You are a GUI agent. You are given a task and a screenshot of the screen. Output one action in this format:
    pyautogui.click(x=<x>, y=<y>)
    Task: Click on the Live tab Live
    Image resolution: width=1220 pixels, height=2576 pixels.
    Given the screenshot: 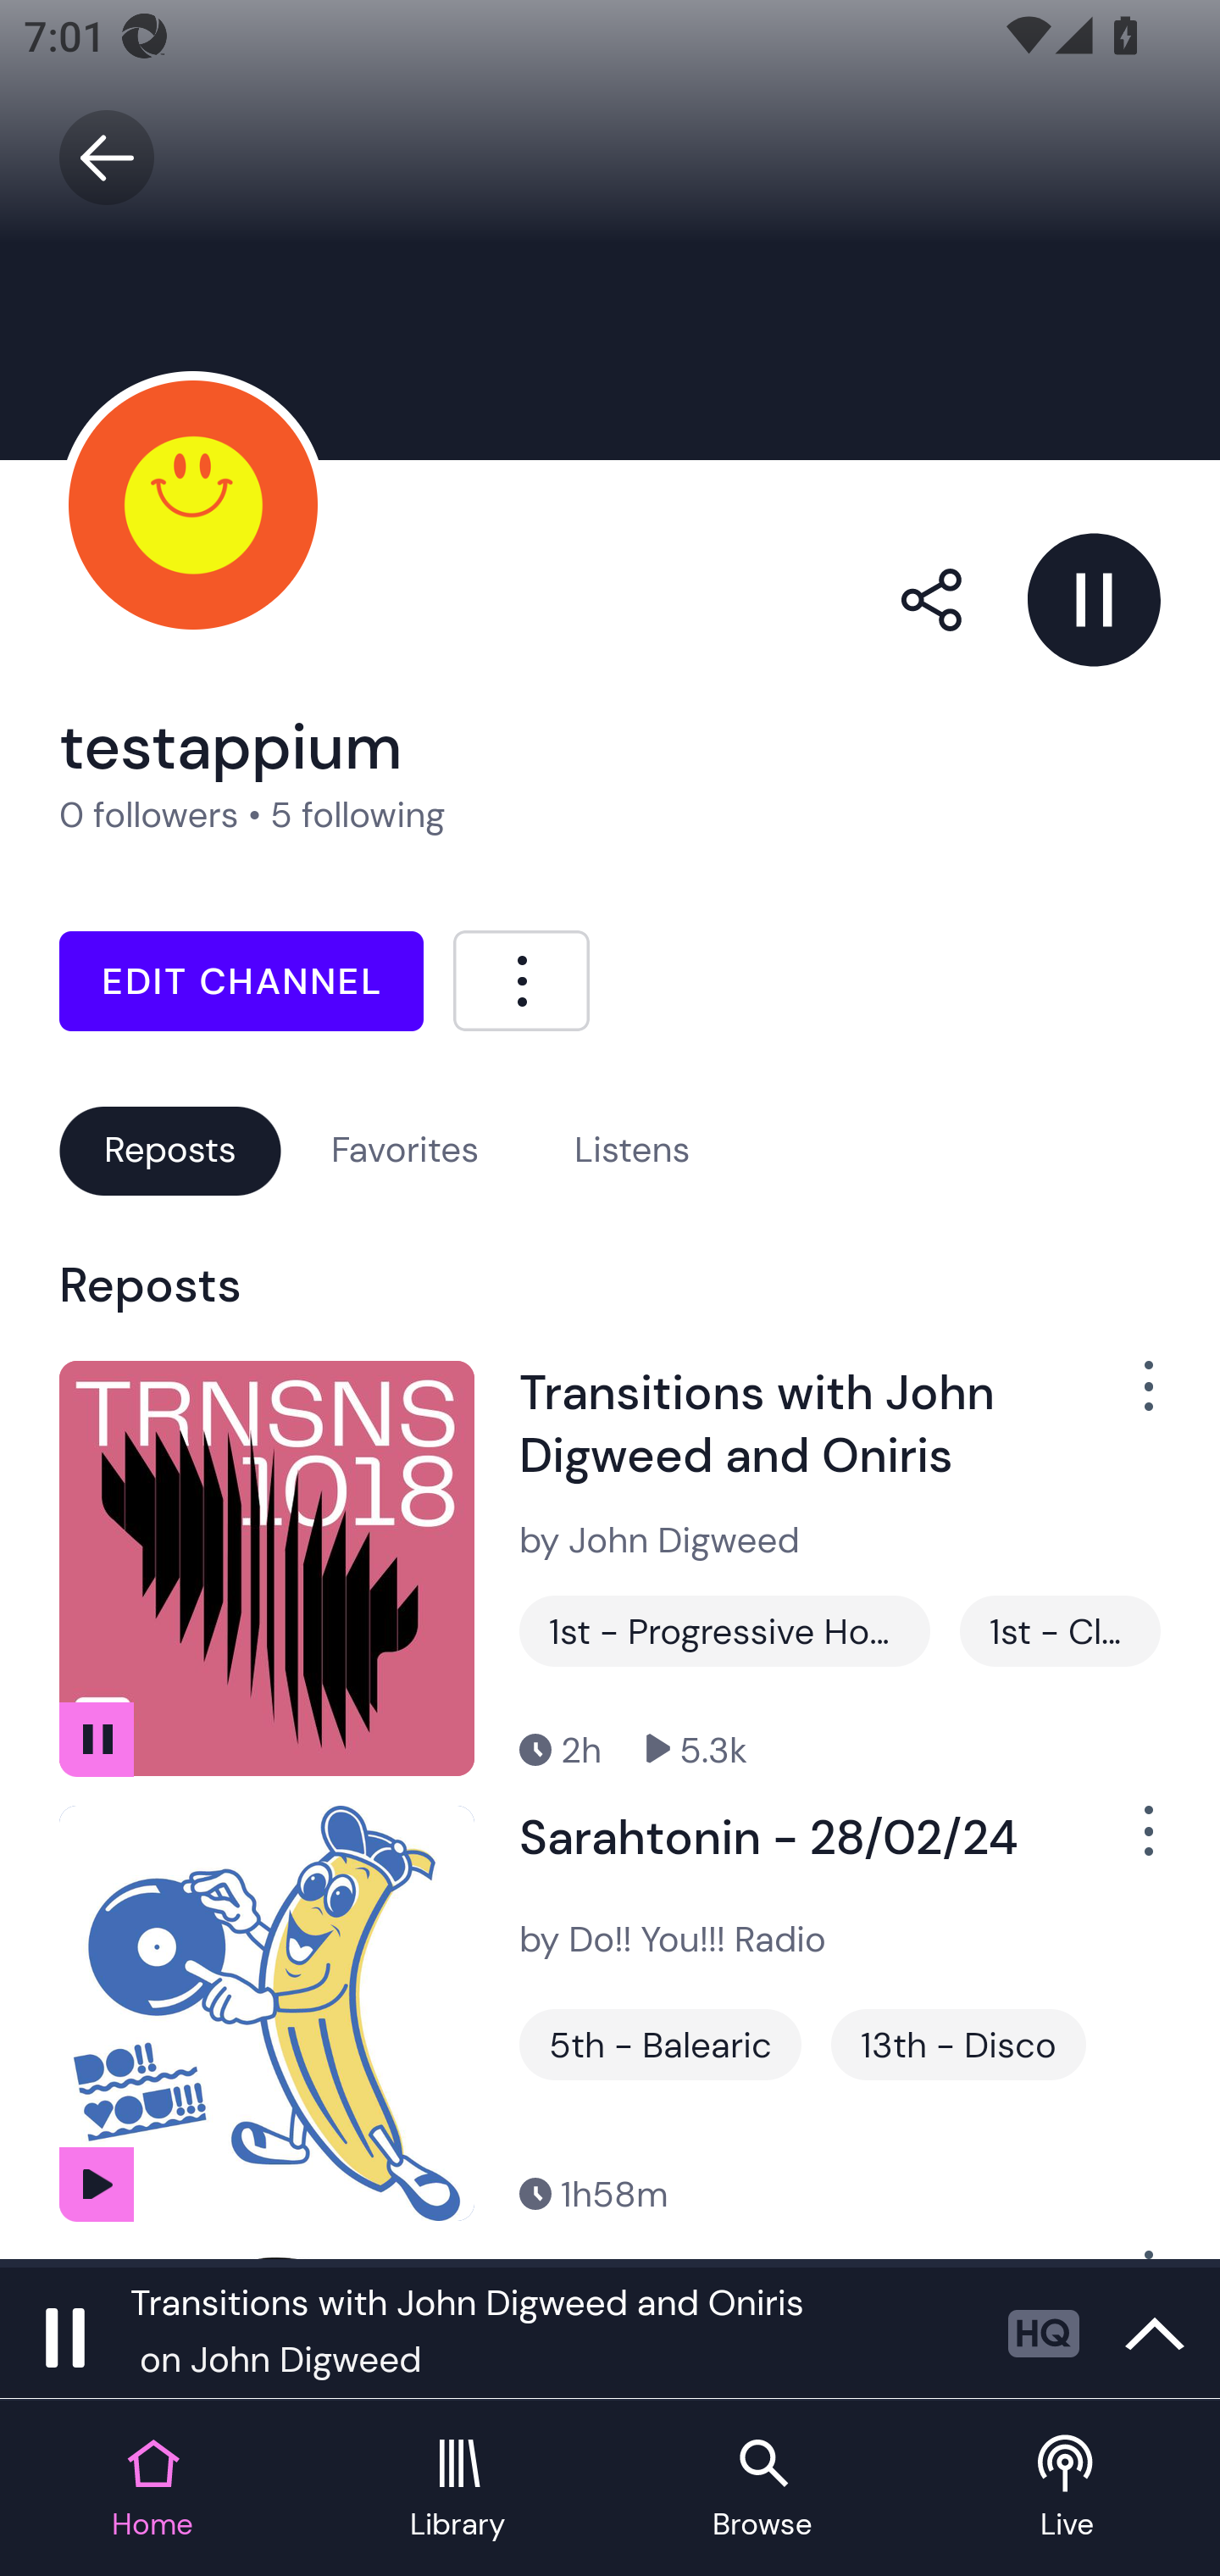 What is the action you would take?
    pyautogui.click(x=1067, y=2490)
    